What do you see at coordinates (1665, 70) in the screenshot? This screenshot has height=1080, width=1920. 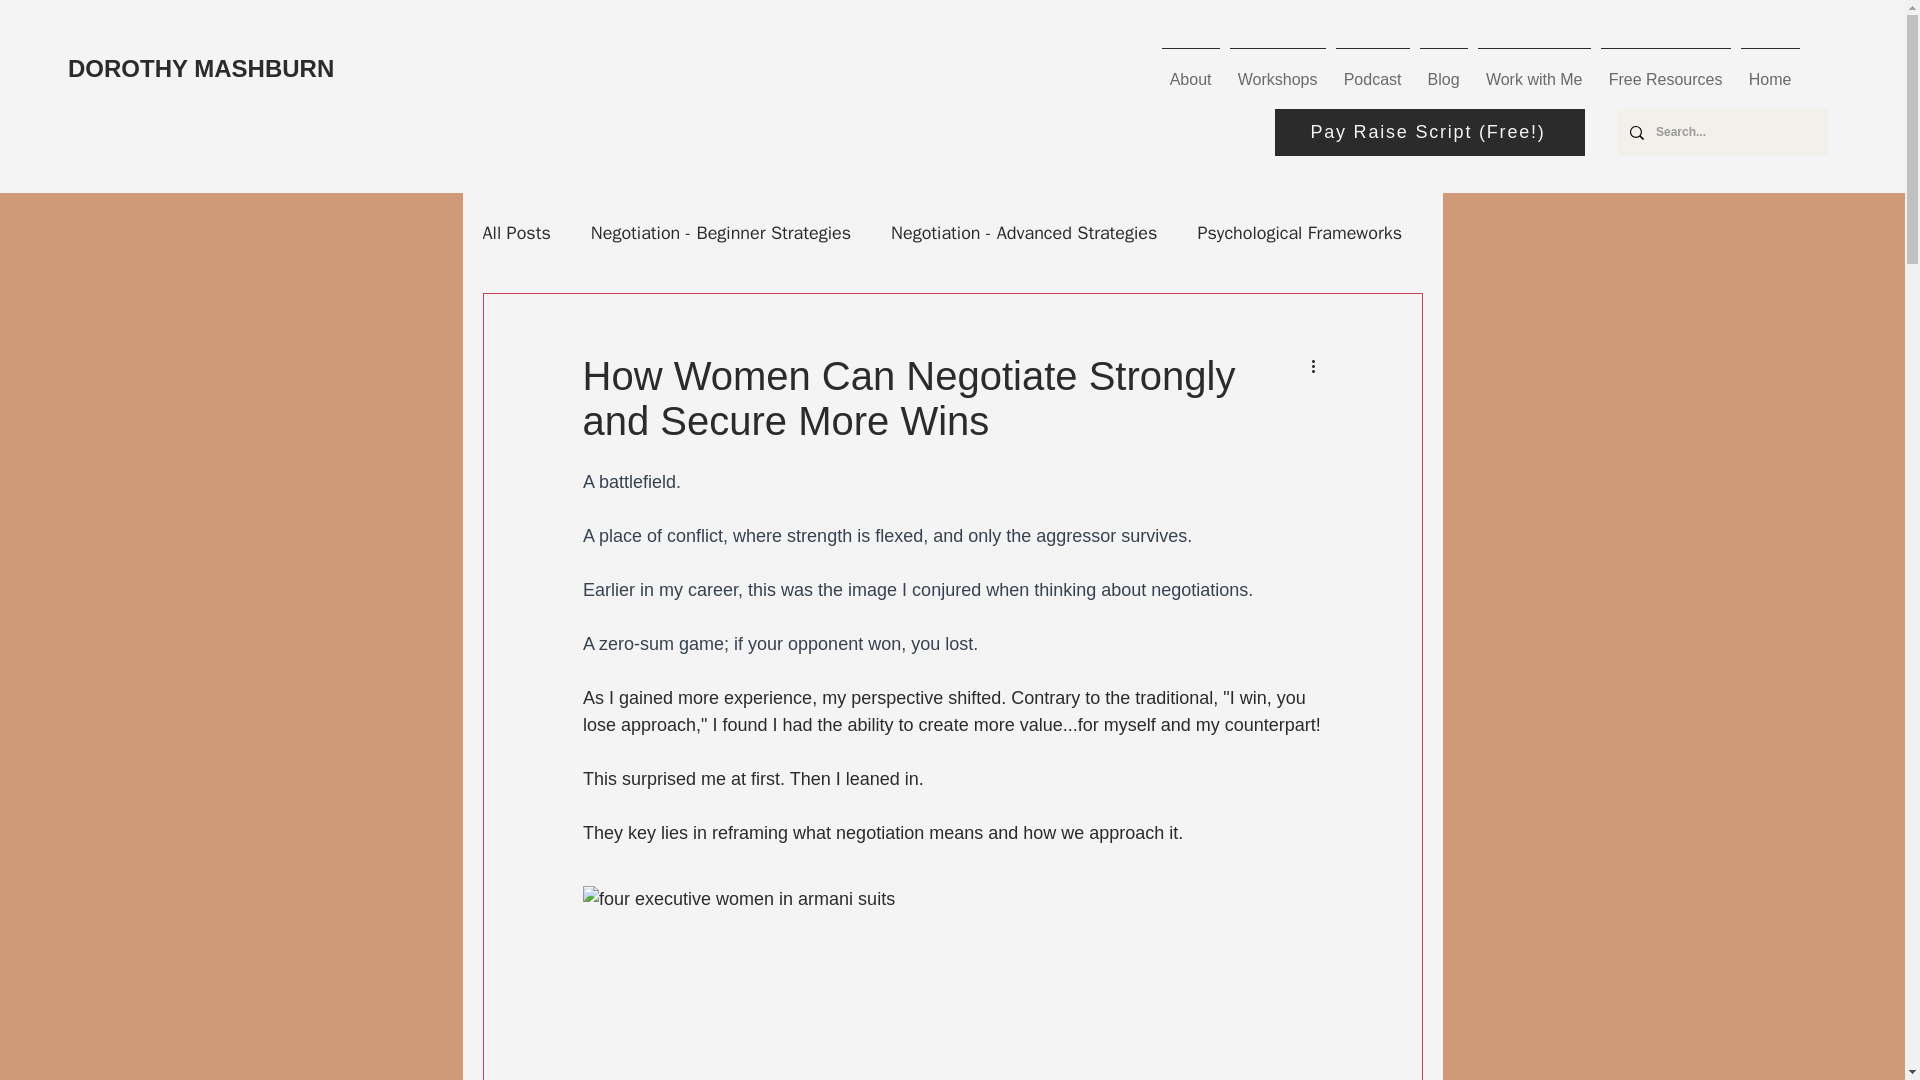 I see `Free Resources` at bounding box center [1665, 70].